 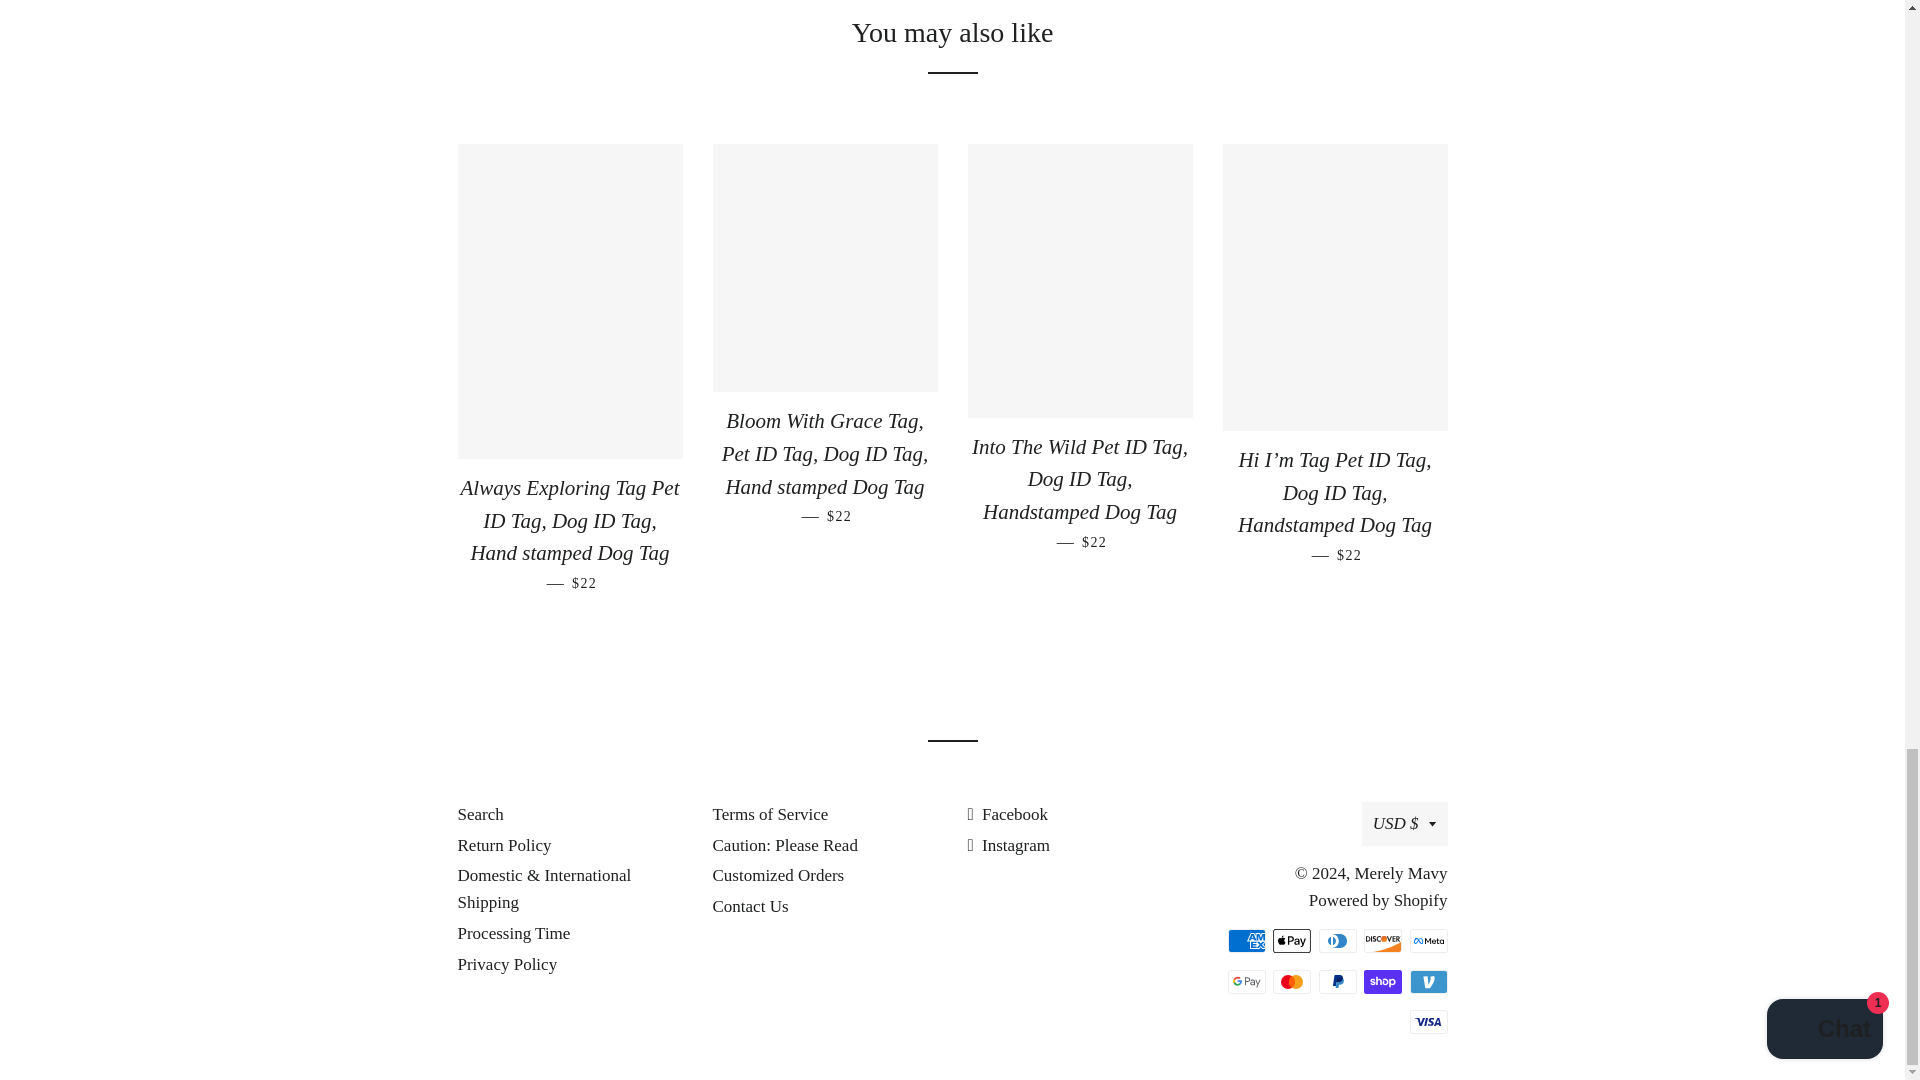 I want to click on American Express, so click(x=1246, y=940).